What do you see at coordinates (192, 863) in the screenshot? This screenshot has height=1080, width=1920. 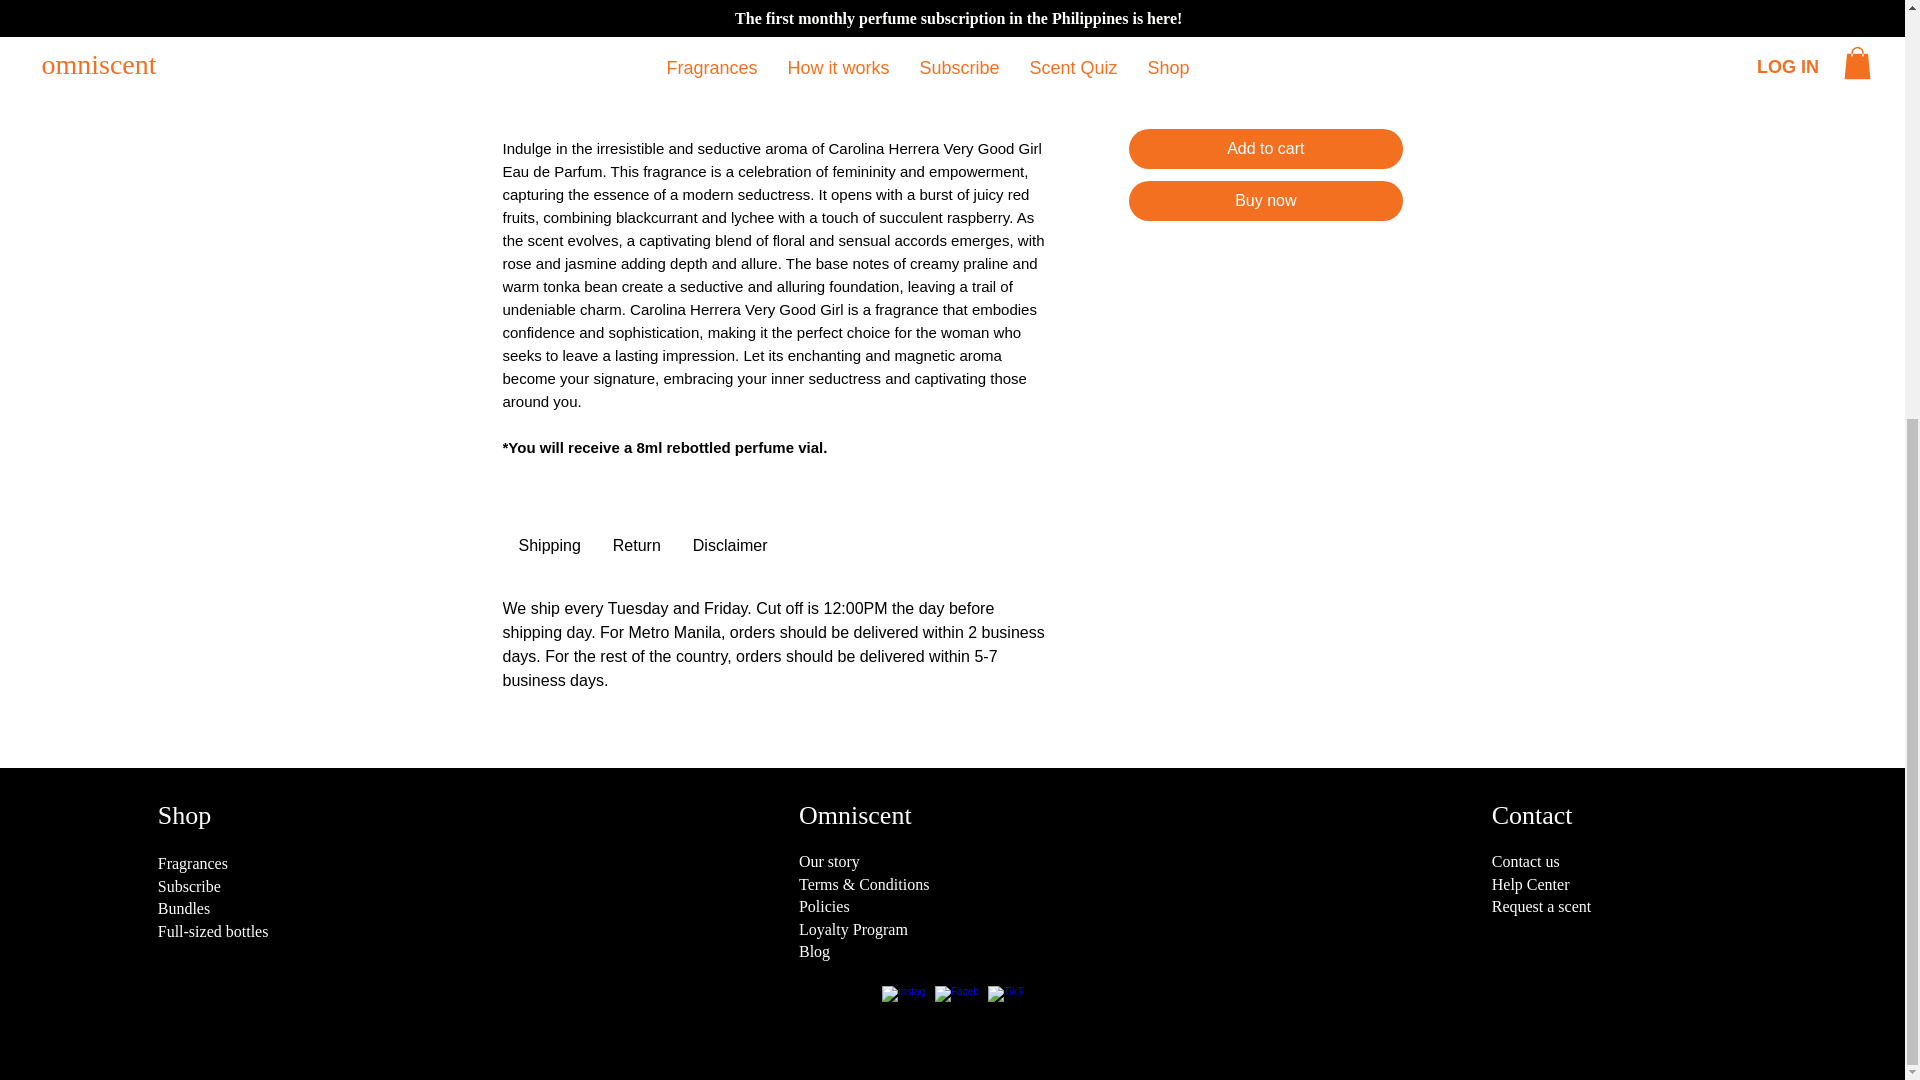 I see `Fragrances` at bounding box center [192, 863].